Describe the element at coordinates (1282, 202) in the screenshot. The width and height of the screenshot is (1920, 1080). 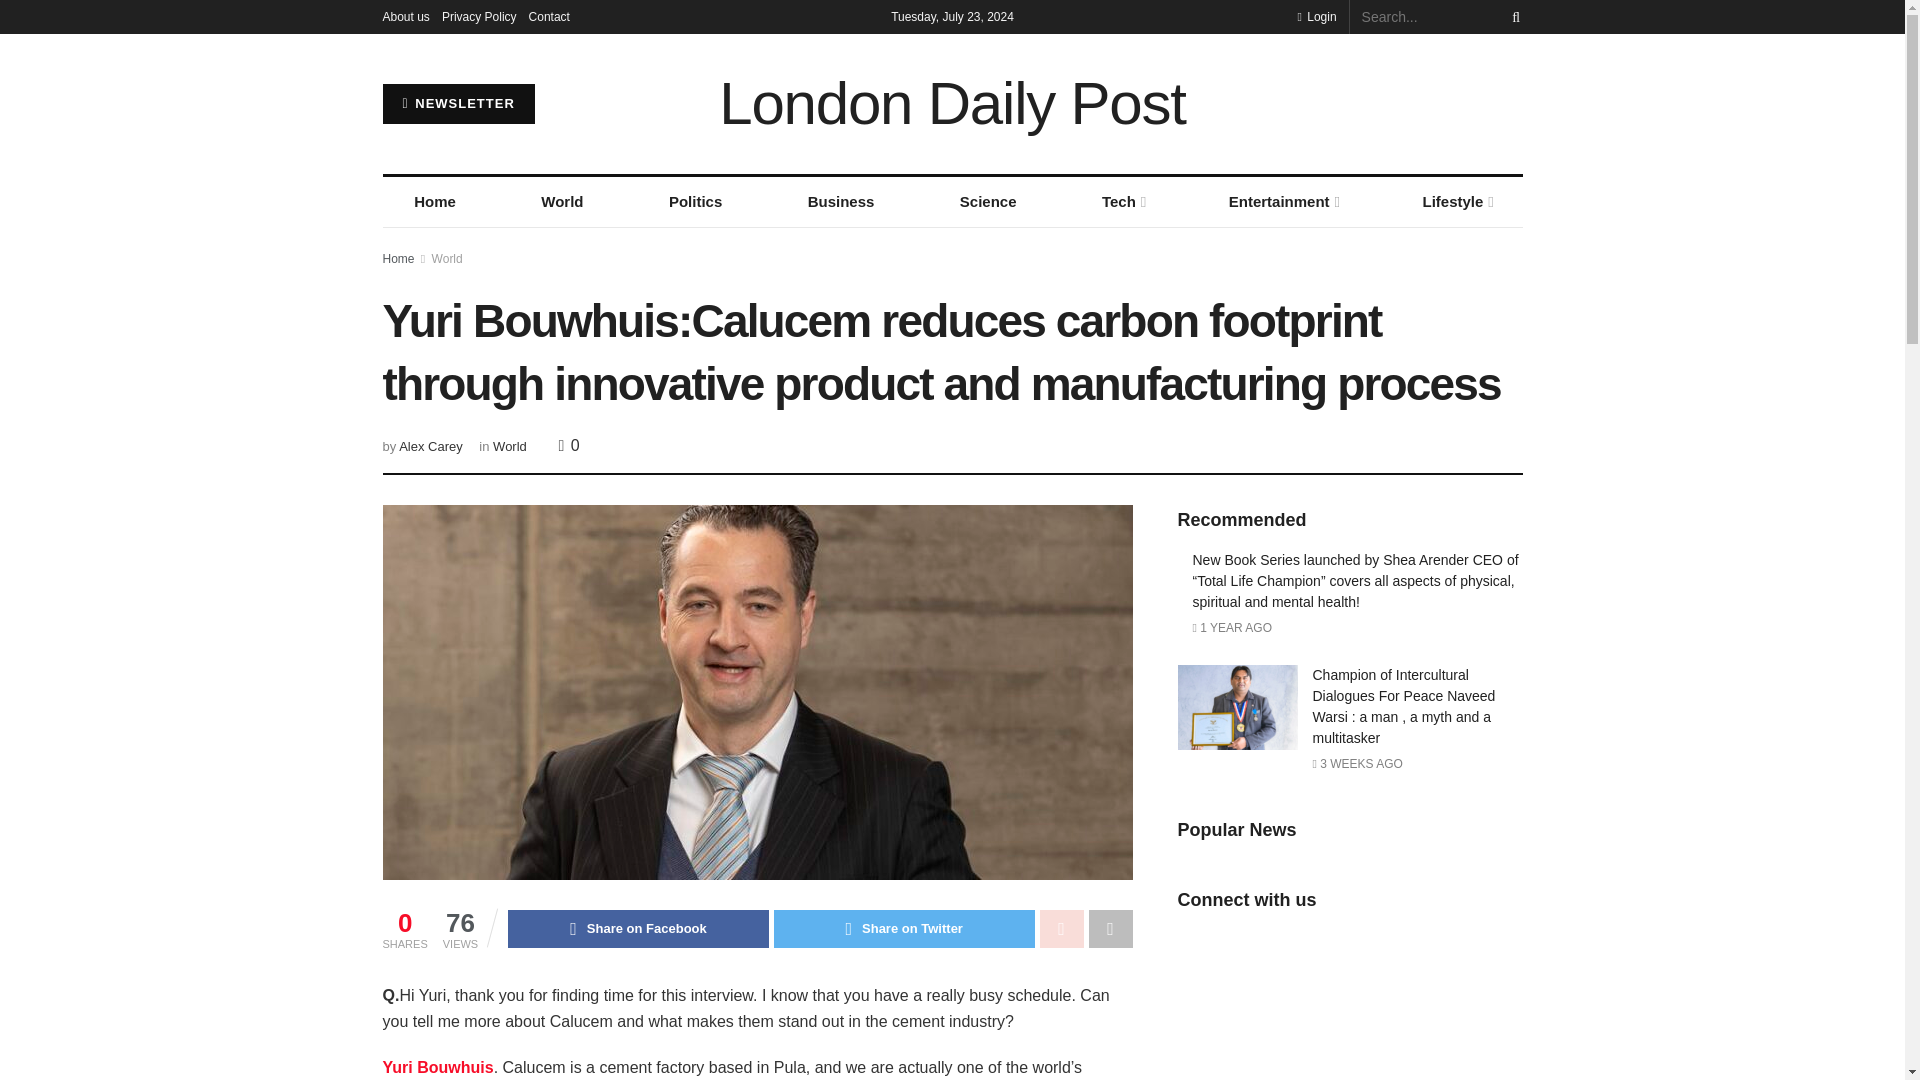
I see `Entertainment` at that location.